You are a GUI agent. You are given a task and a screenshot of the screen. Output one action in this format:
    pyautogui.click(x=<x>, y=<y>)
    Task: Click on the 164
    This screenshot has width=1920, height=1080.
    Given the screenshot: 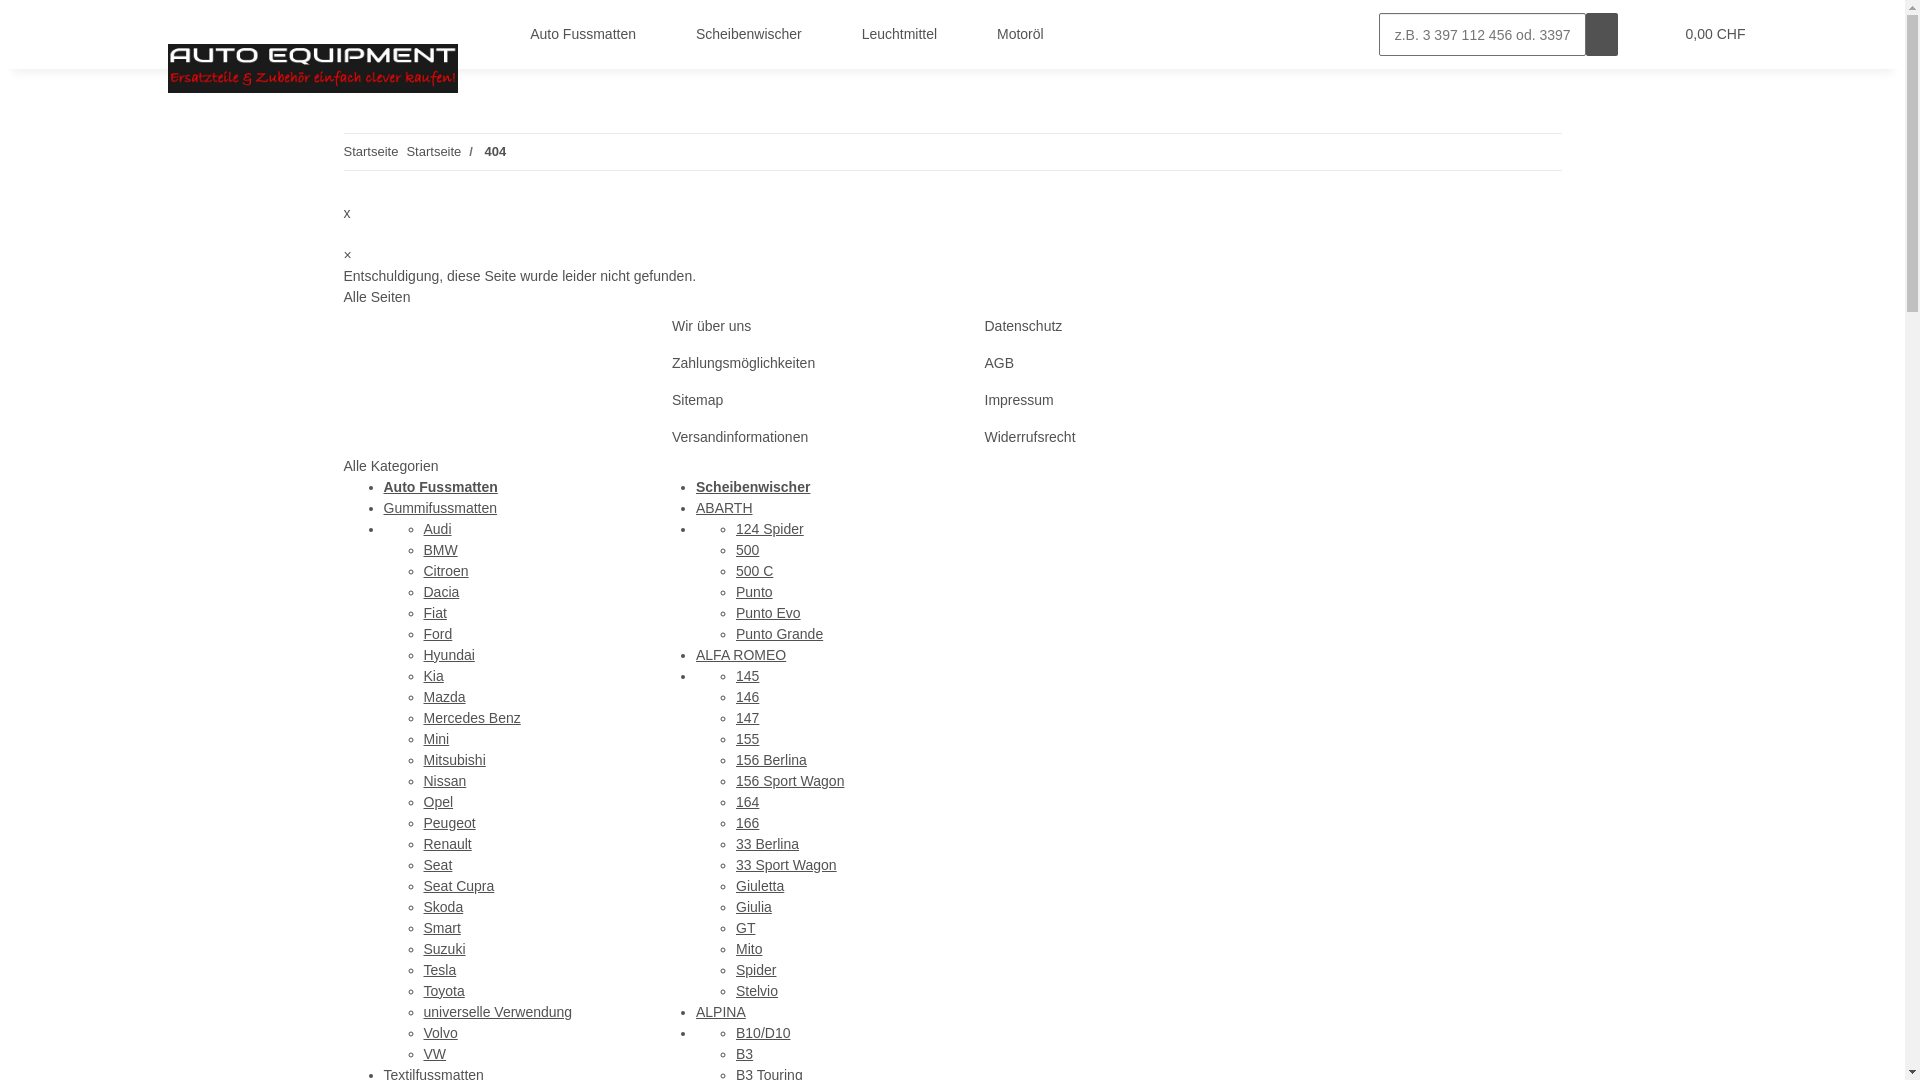 What is the action you would take?
    pyautogui.click(x=748, y=802)
    